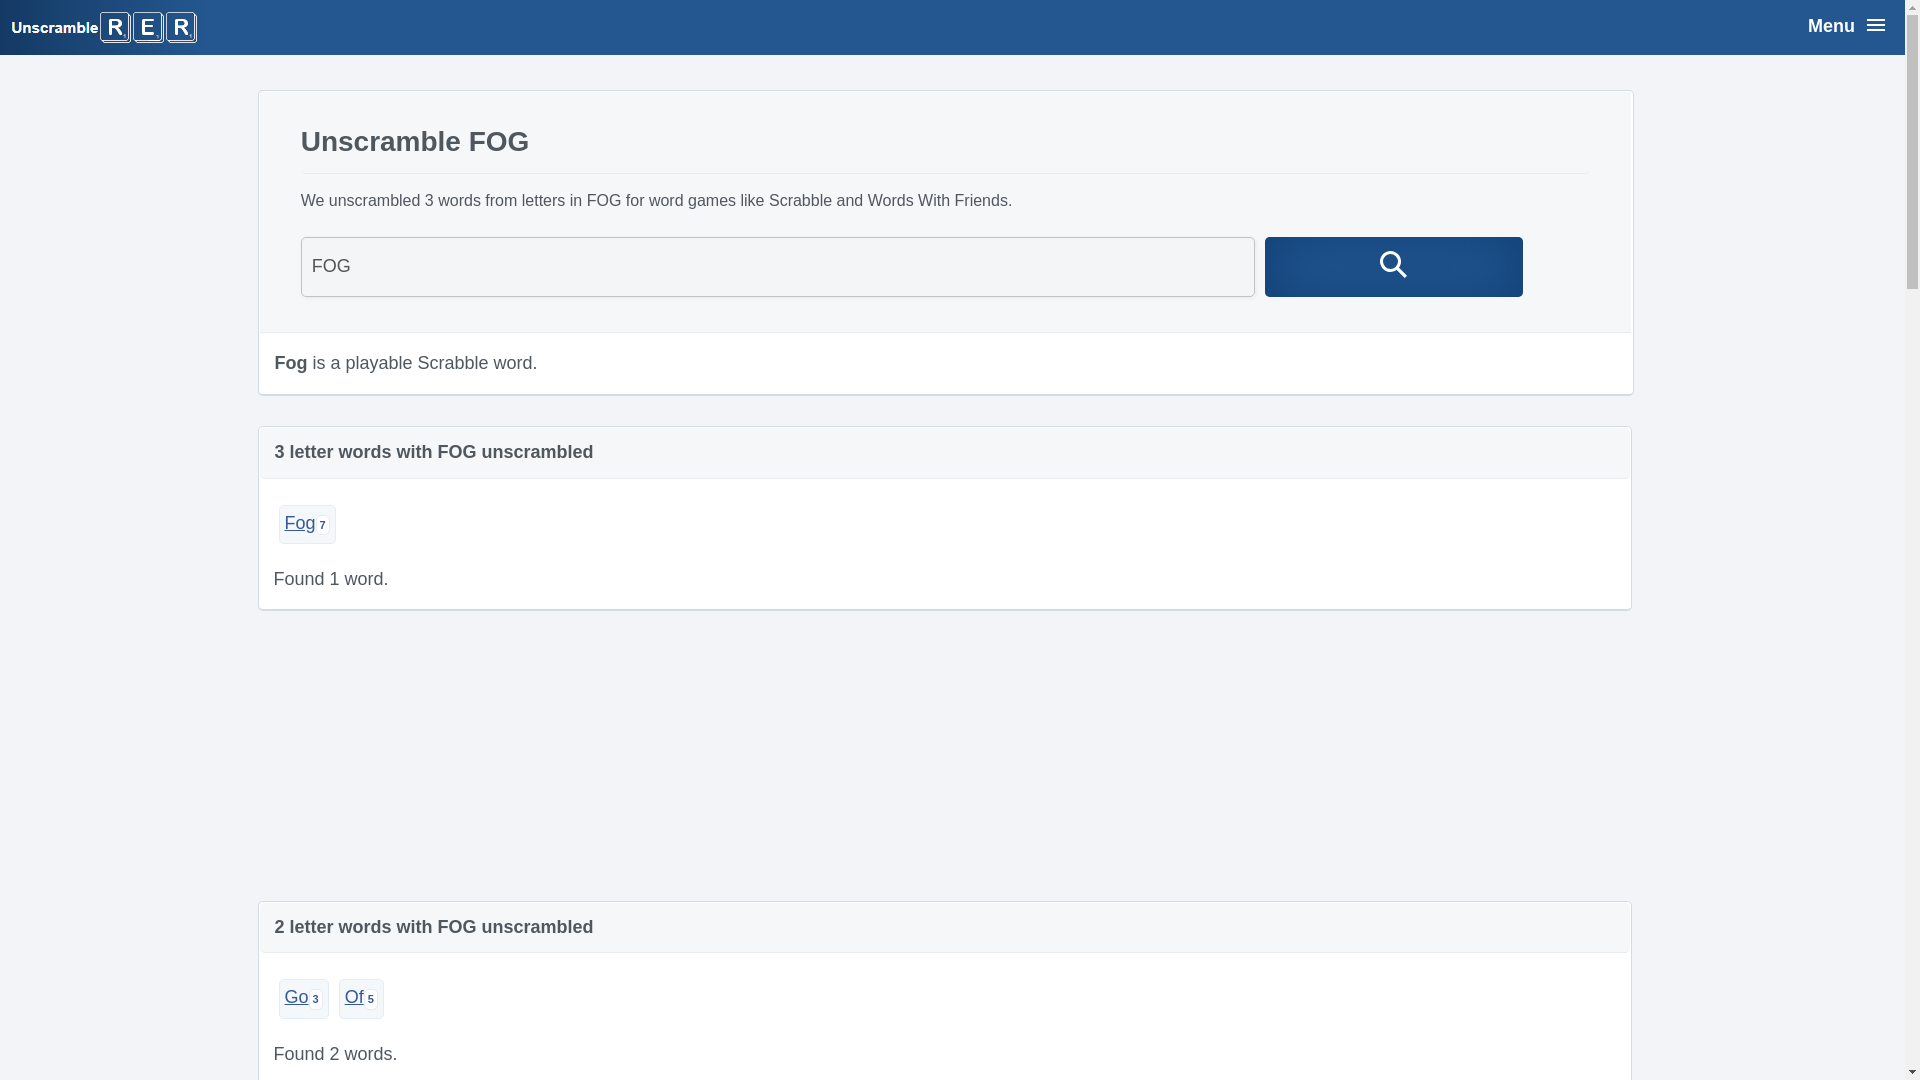  What do you see at coordinates (1394, 266) in the screenshot?
I see `Unscramble It` at bounding box center [1394, 266].